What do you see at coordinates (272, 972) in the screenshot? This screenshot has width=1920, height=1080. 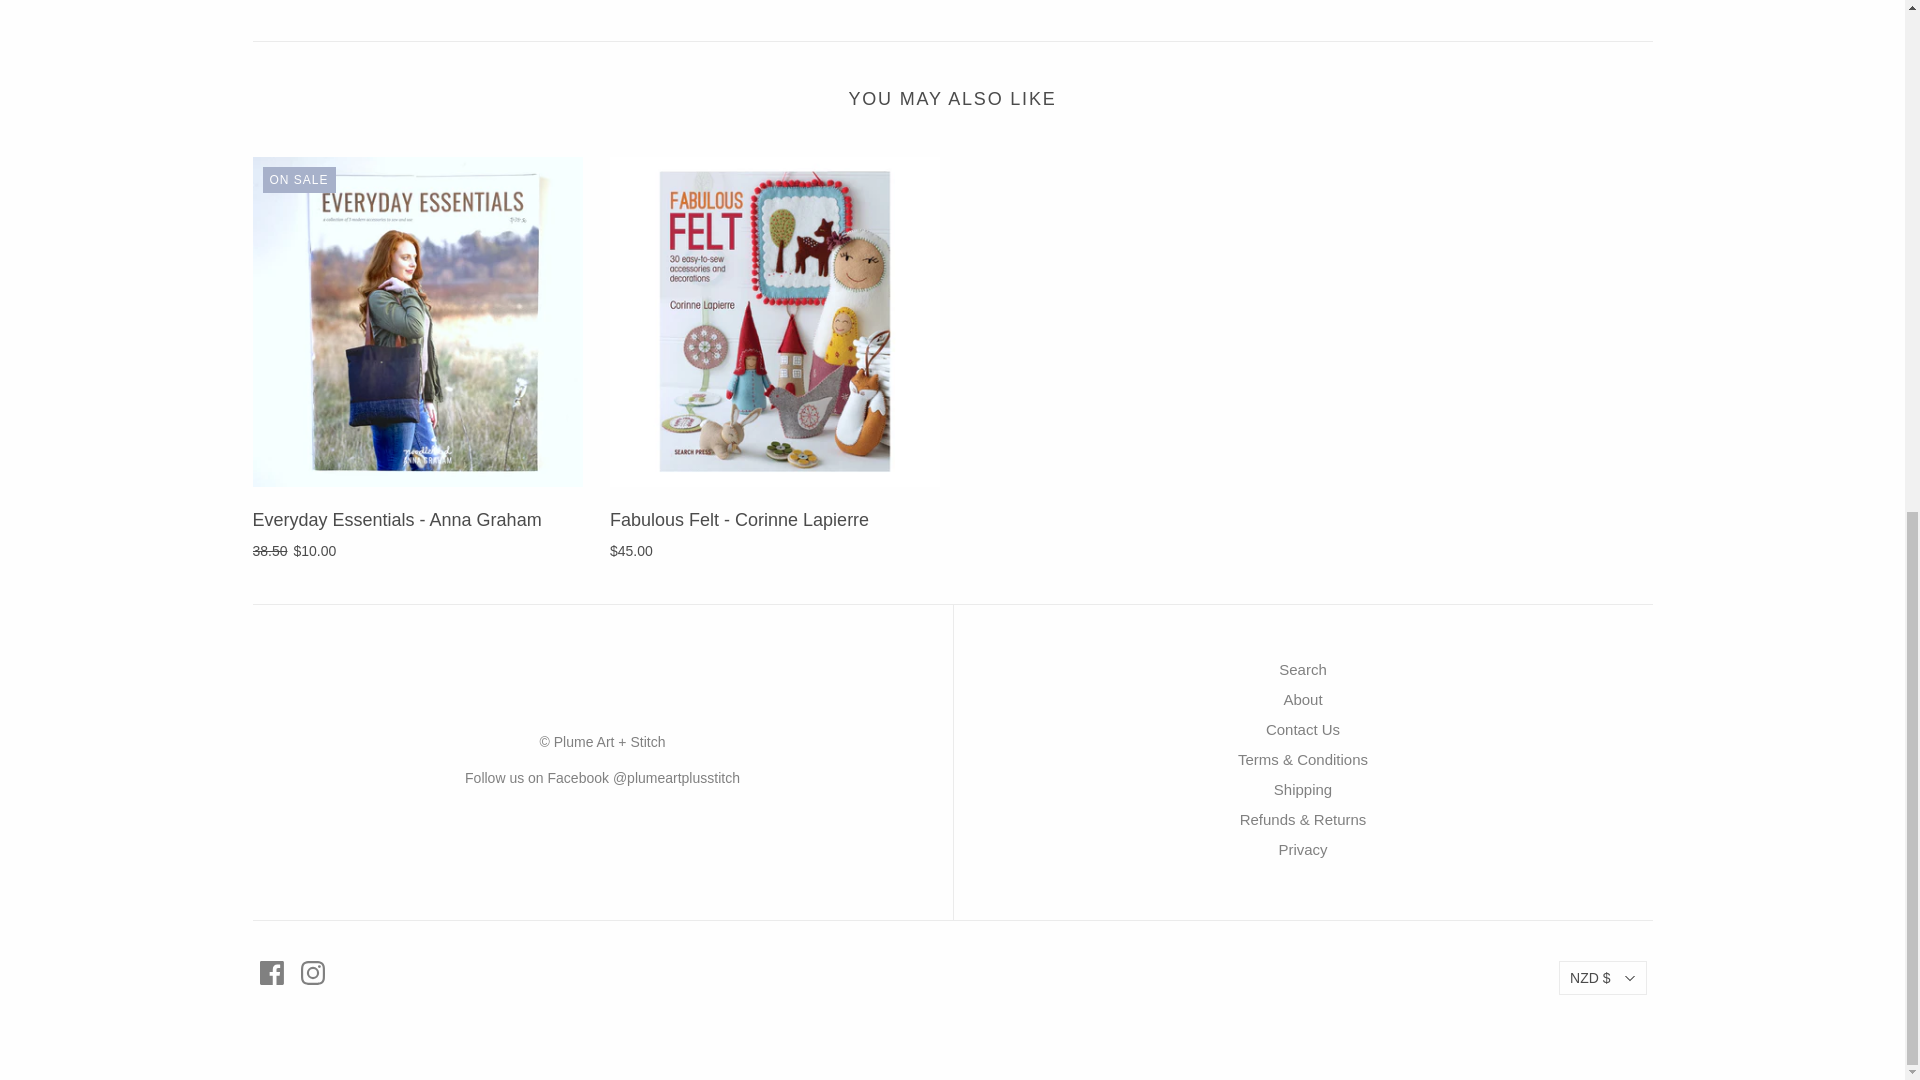 I see `Facebook Icon` at bounding box center [272, 972].